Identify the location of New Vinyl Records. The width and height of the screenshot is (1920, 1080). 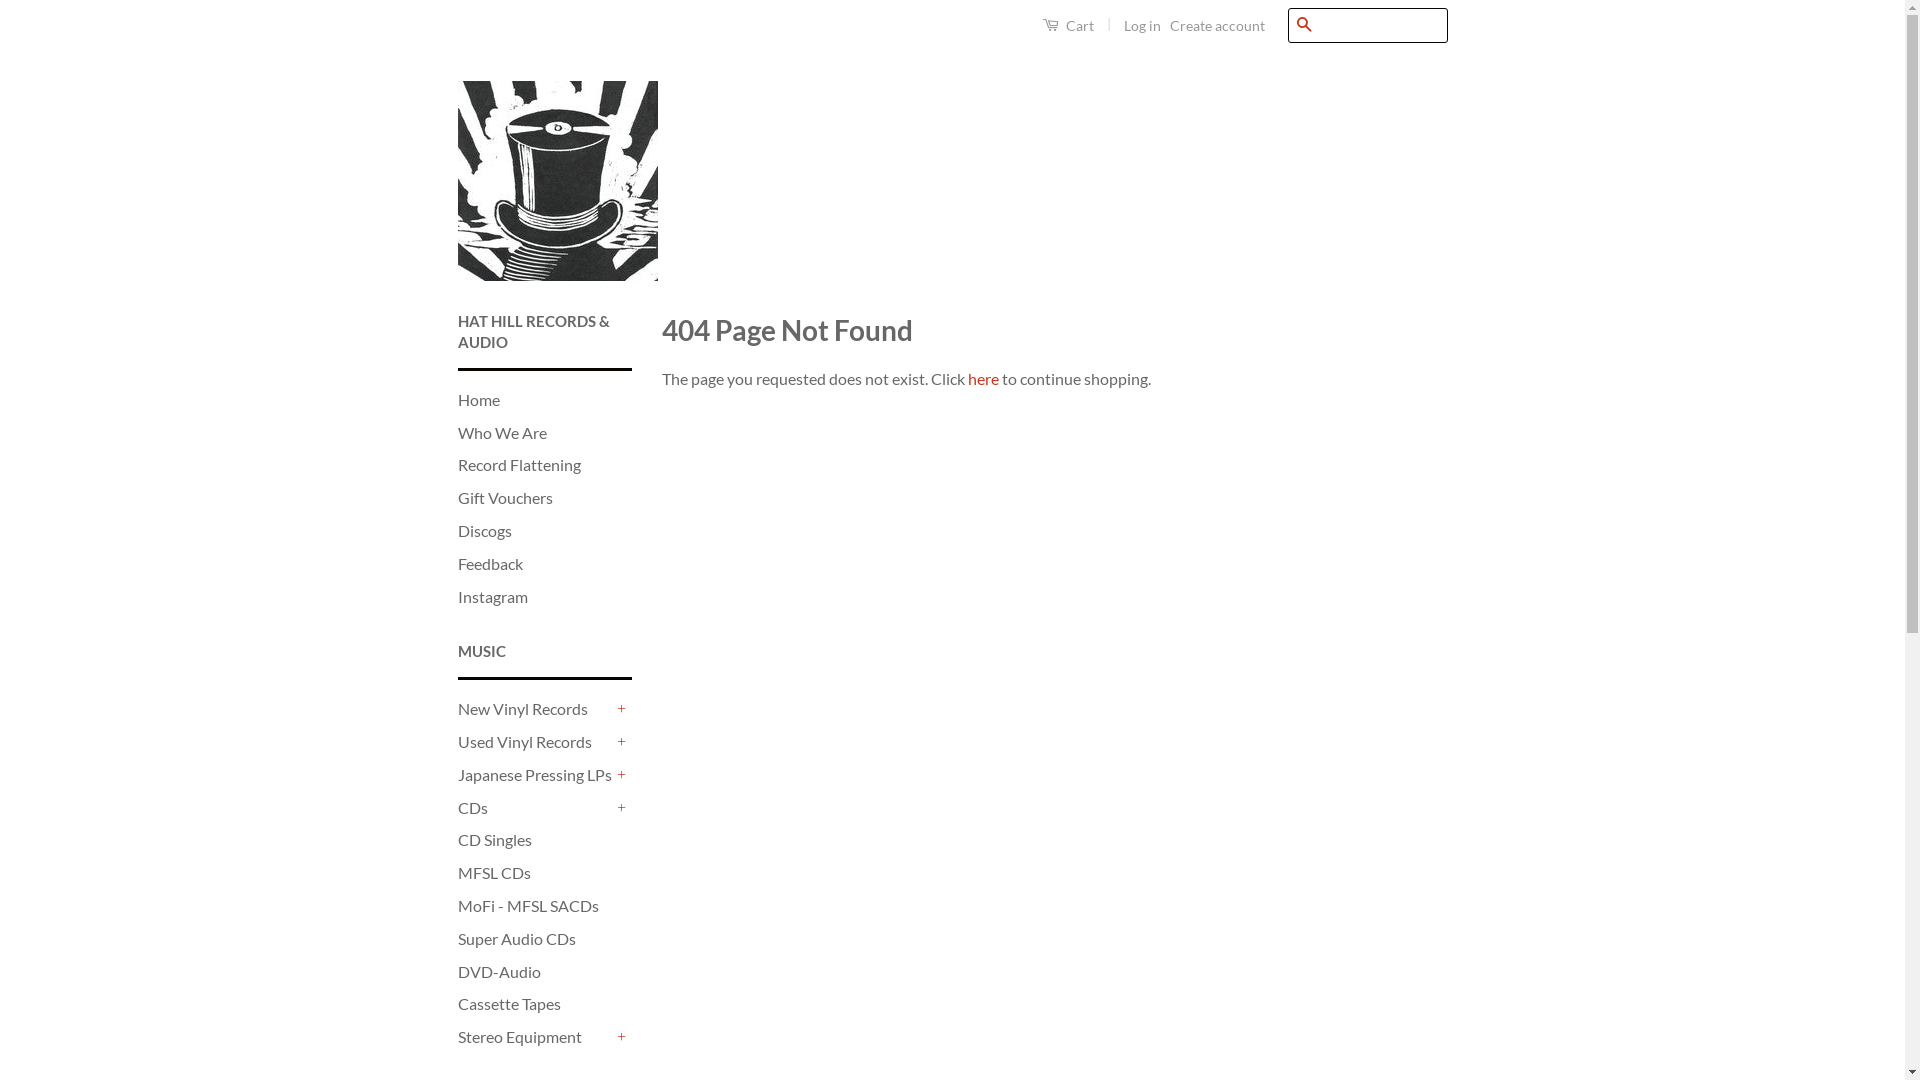
(535, 710).